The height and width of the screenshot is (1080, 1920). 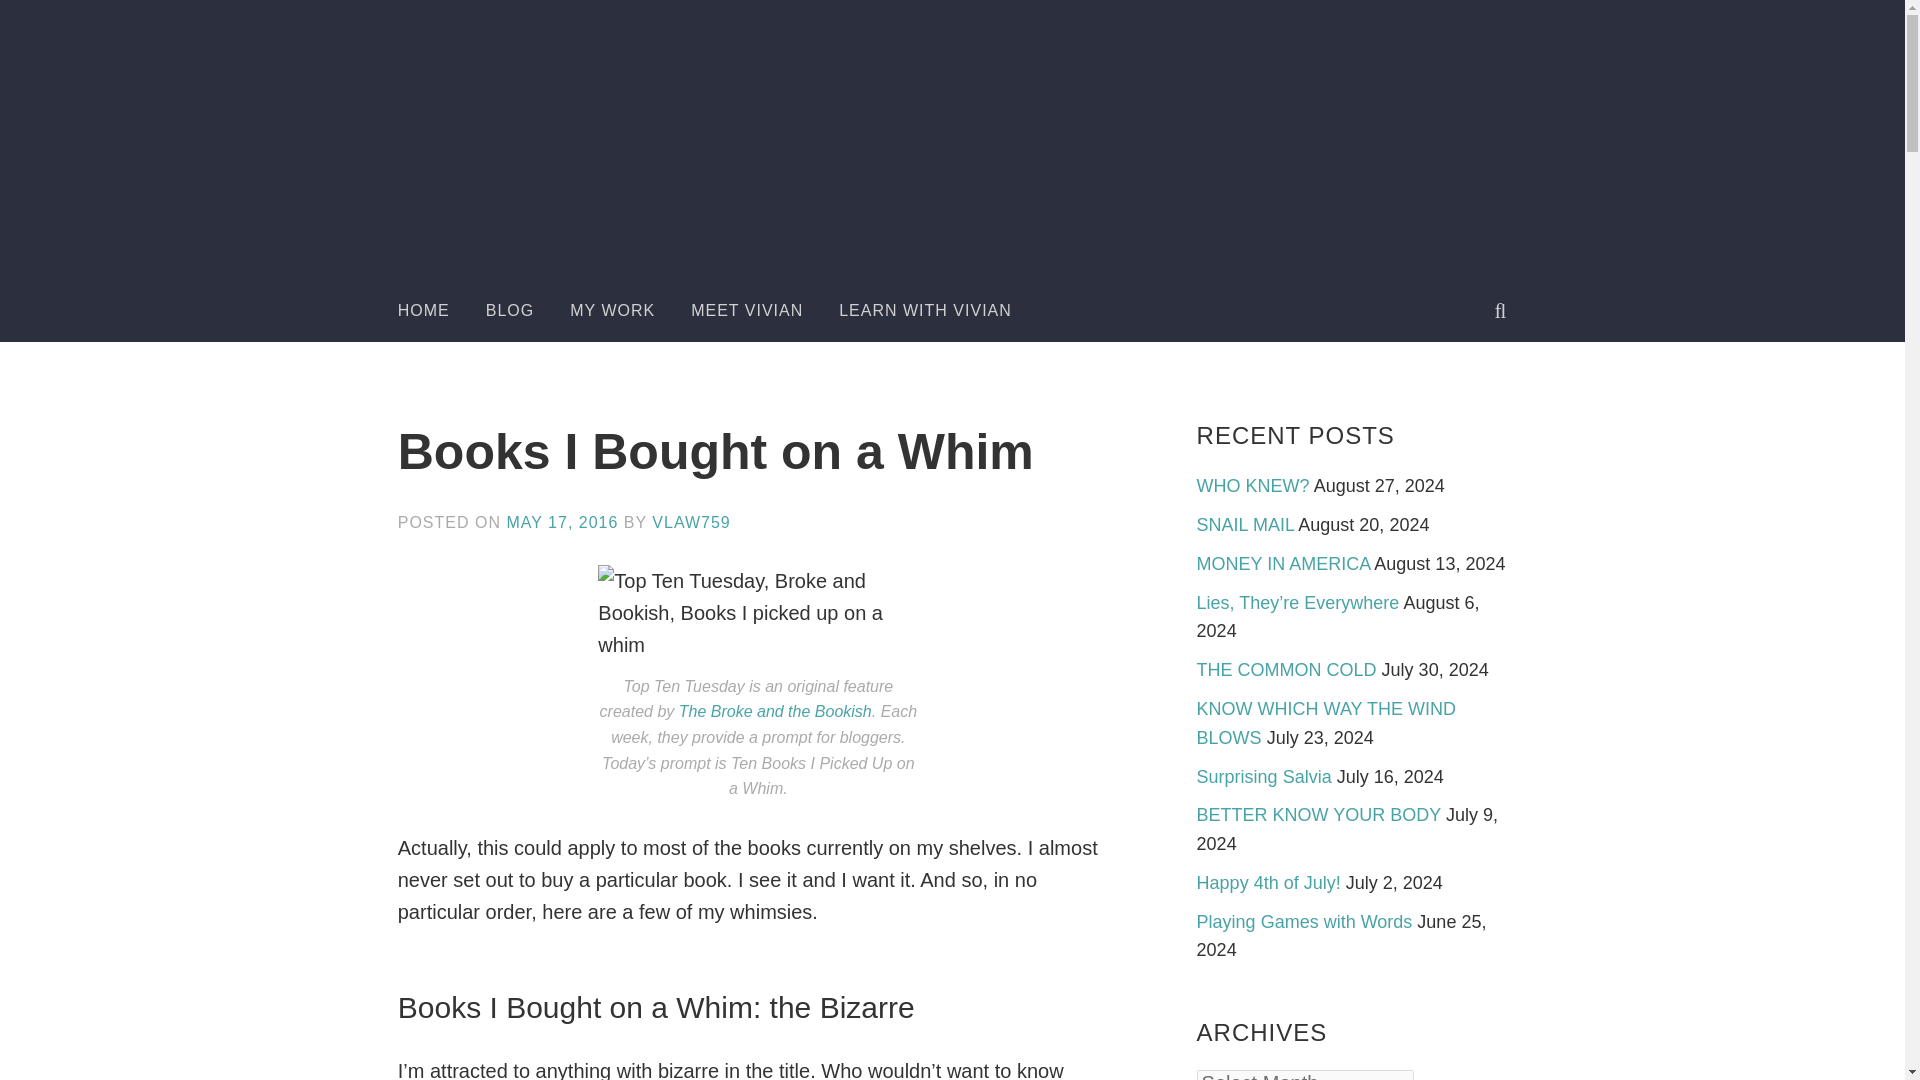 What do you see at coordinates (746, 310) in the screenshot?
I see `MEET VIVIAN` at bounding box center [746, 310].